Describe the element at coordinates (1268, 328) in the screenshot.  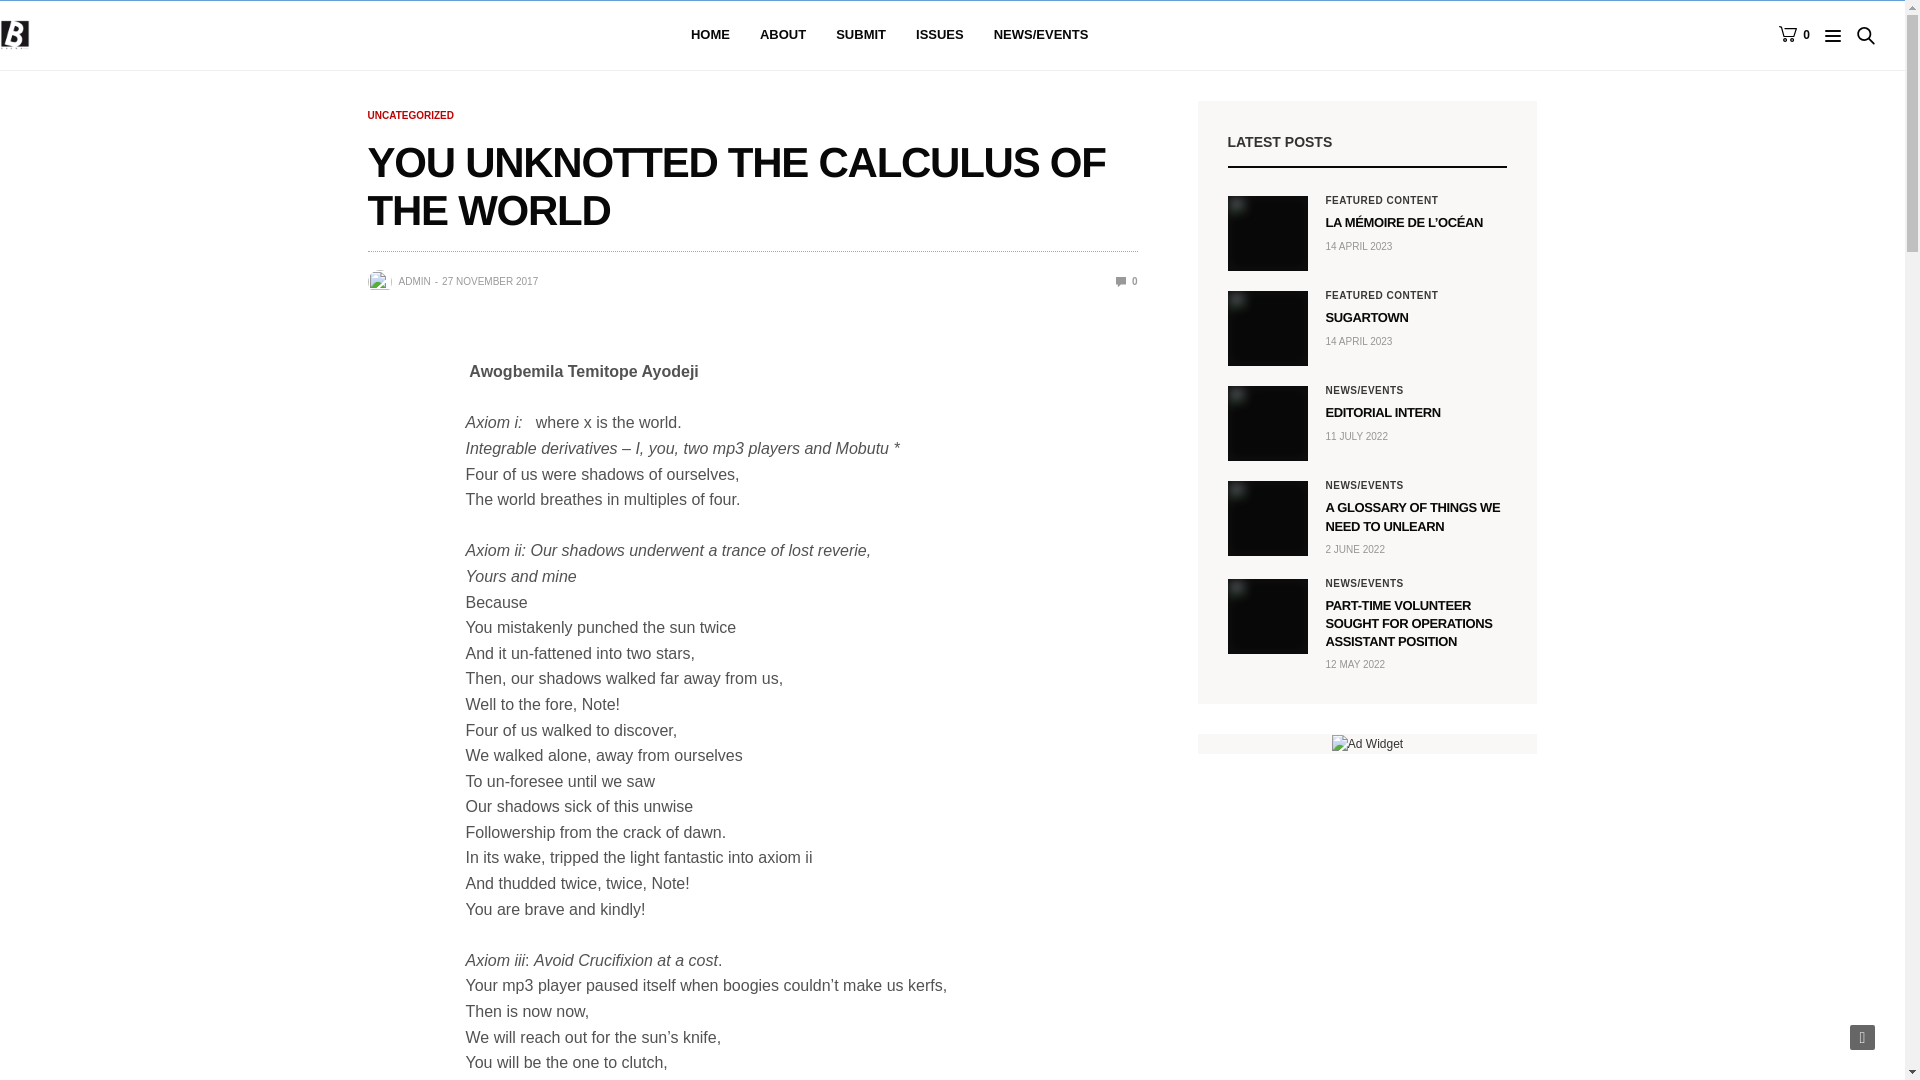
I see `Sugartown` at that location.